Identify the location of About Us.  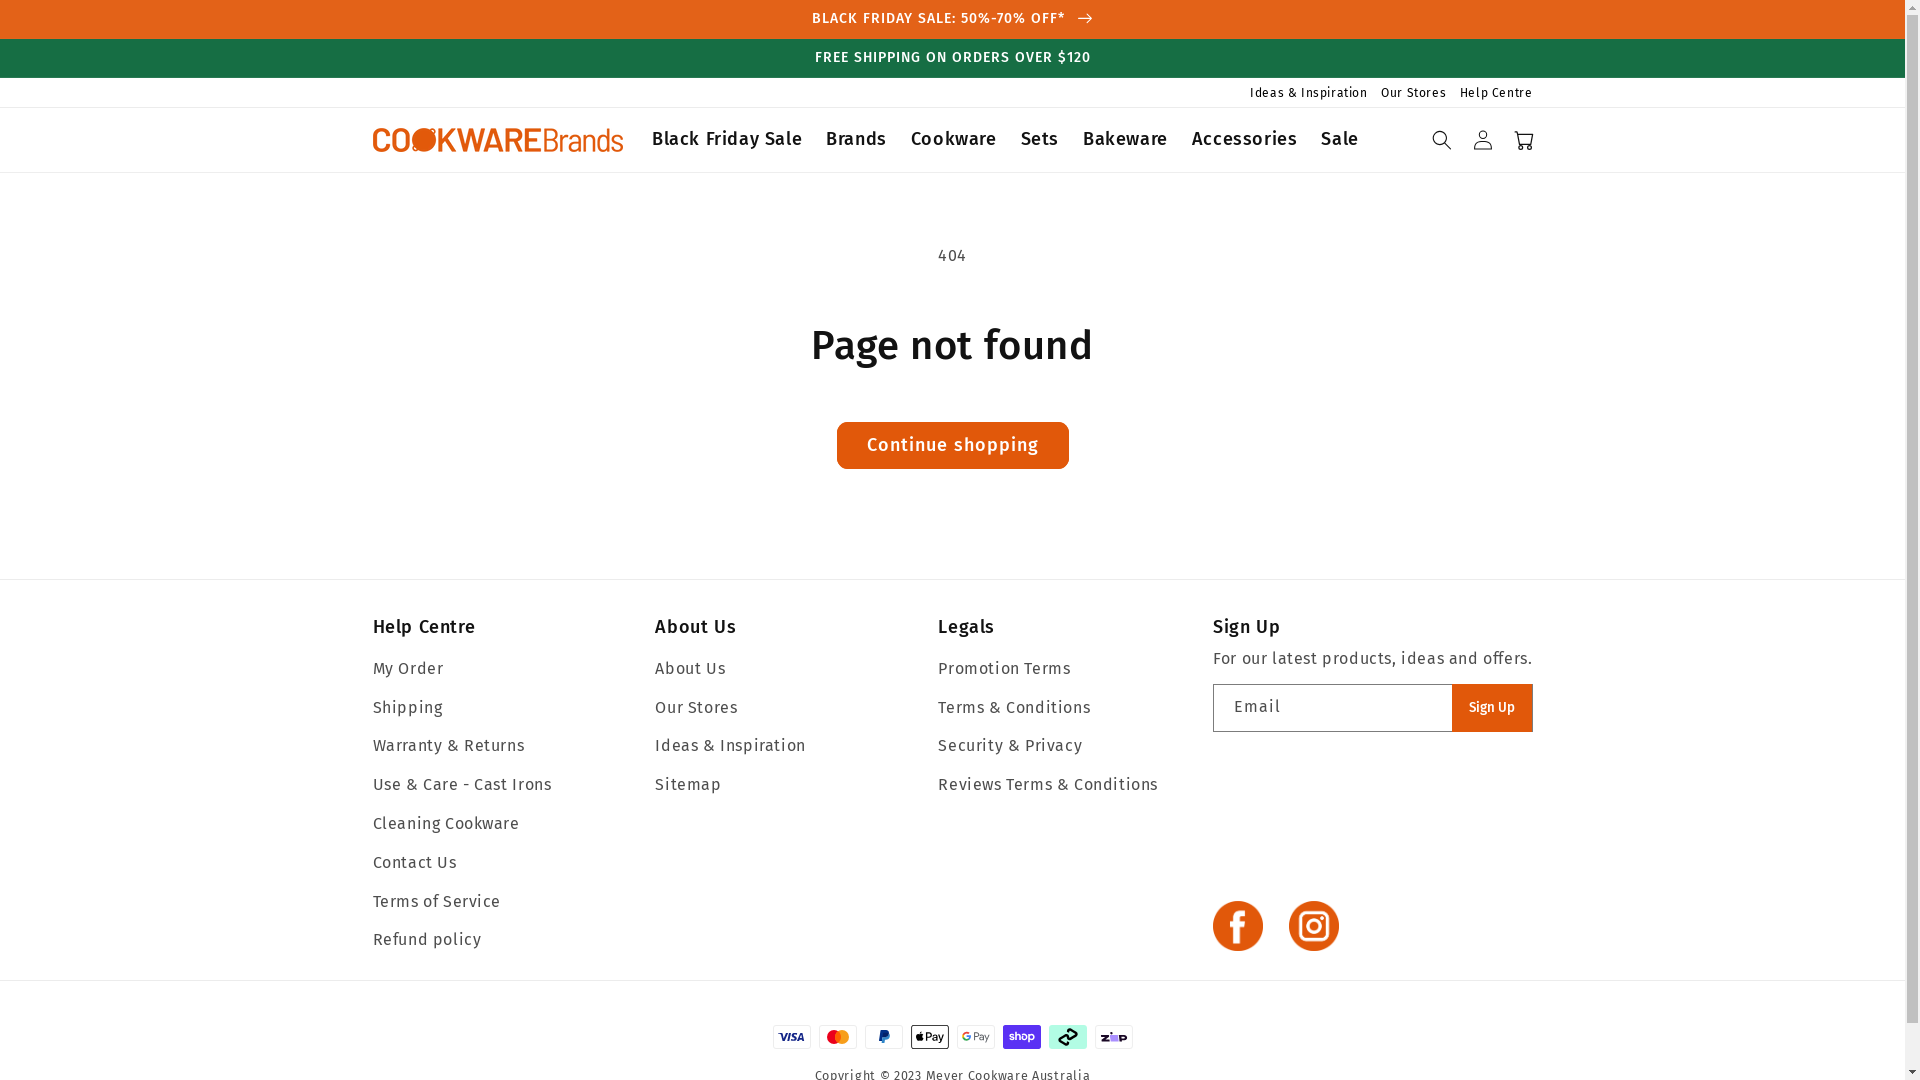
(792, 628).